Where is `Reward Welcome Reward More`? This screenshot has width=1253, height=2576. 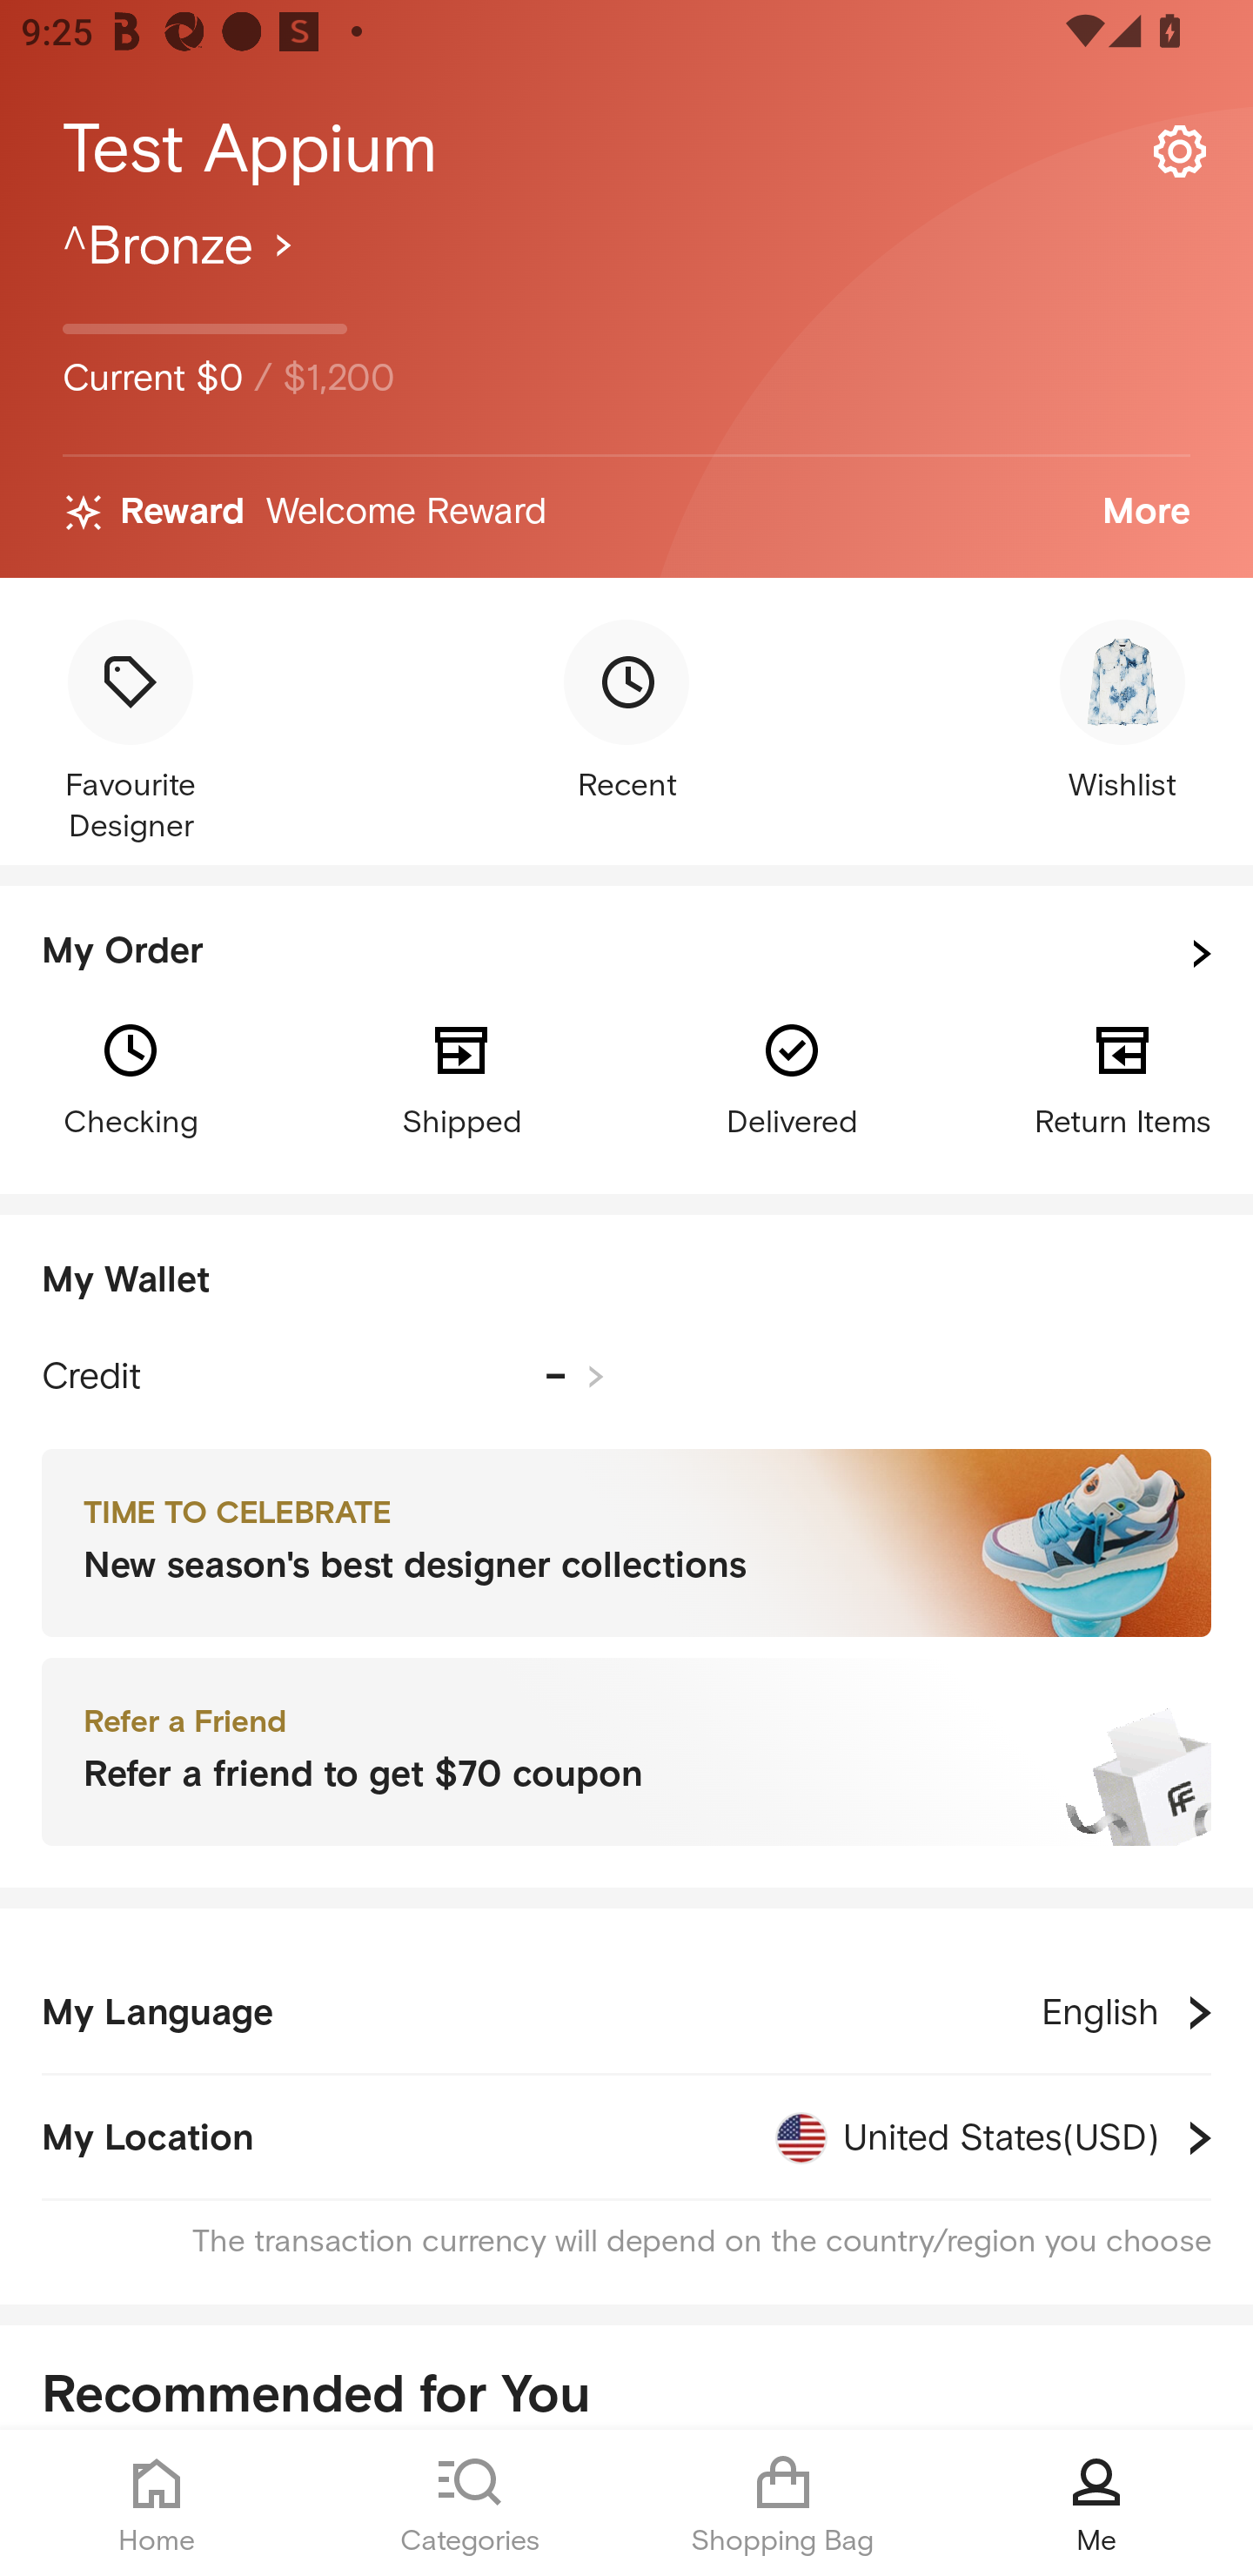 Reward Welcome Reward More is located at coordinates (626, 513).